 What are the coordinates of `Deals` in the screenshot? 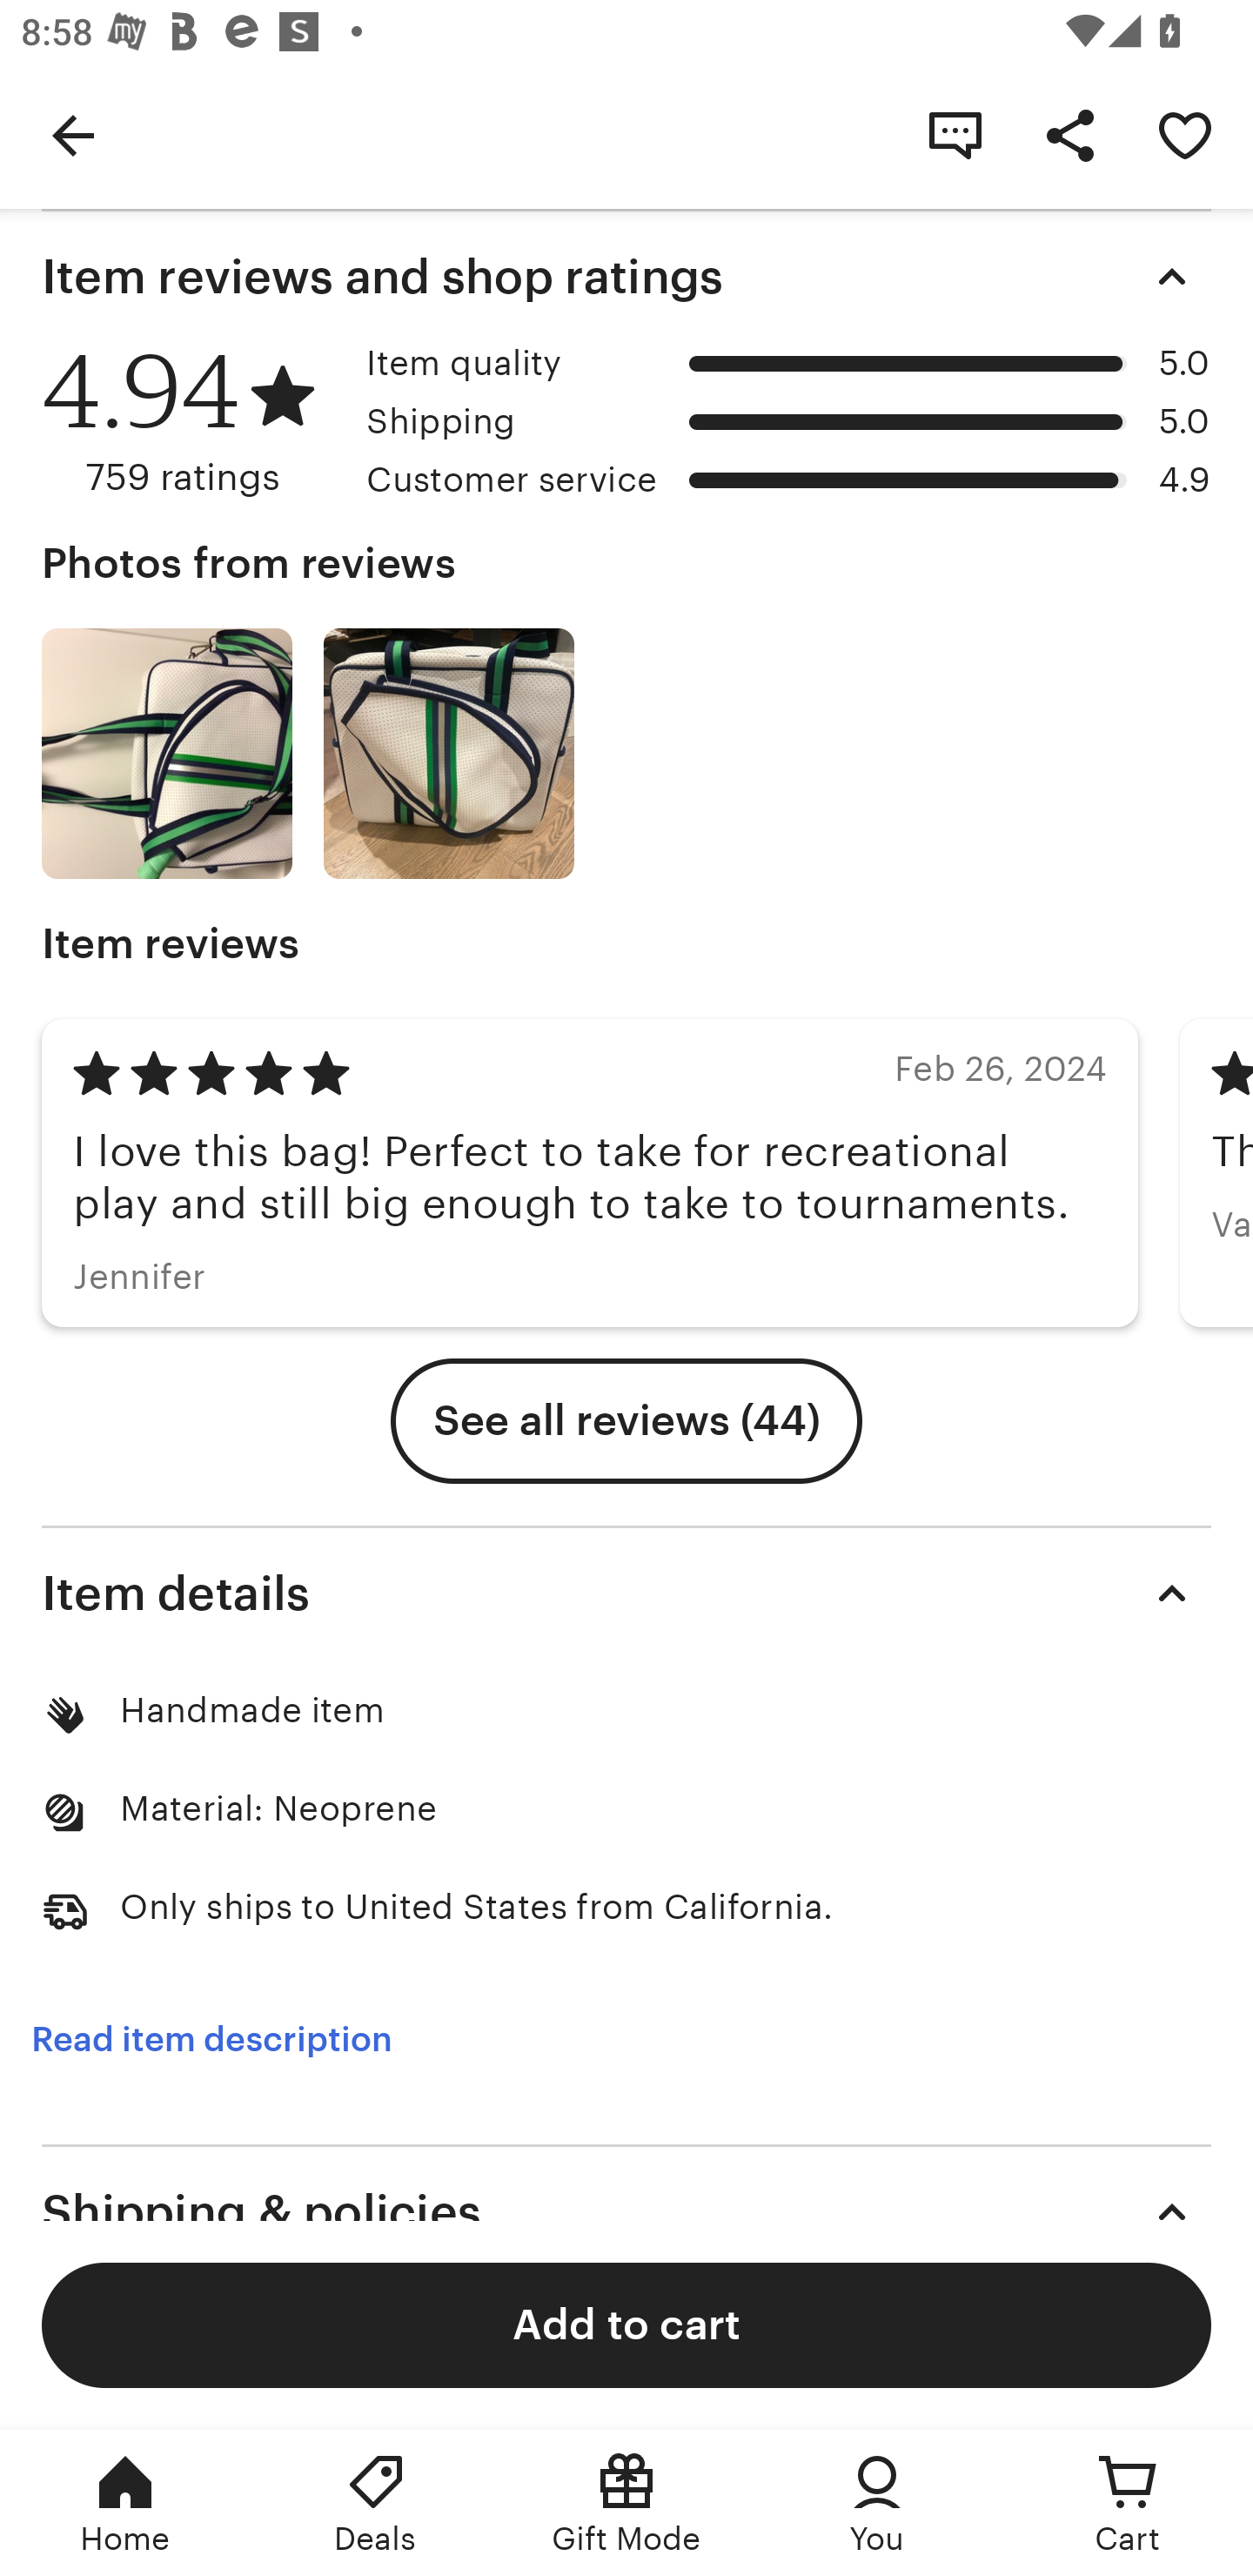 It's located at (376, 2503).